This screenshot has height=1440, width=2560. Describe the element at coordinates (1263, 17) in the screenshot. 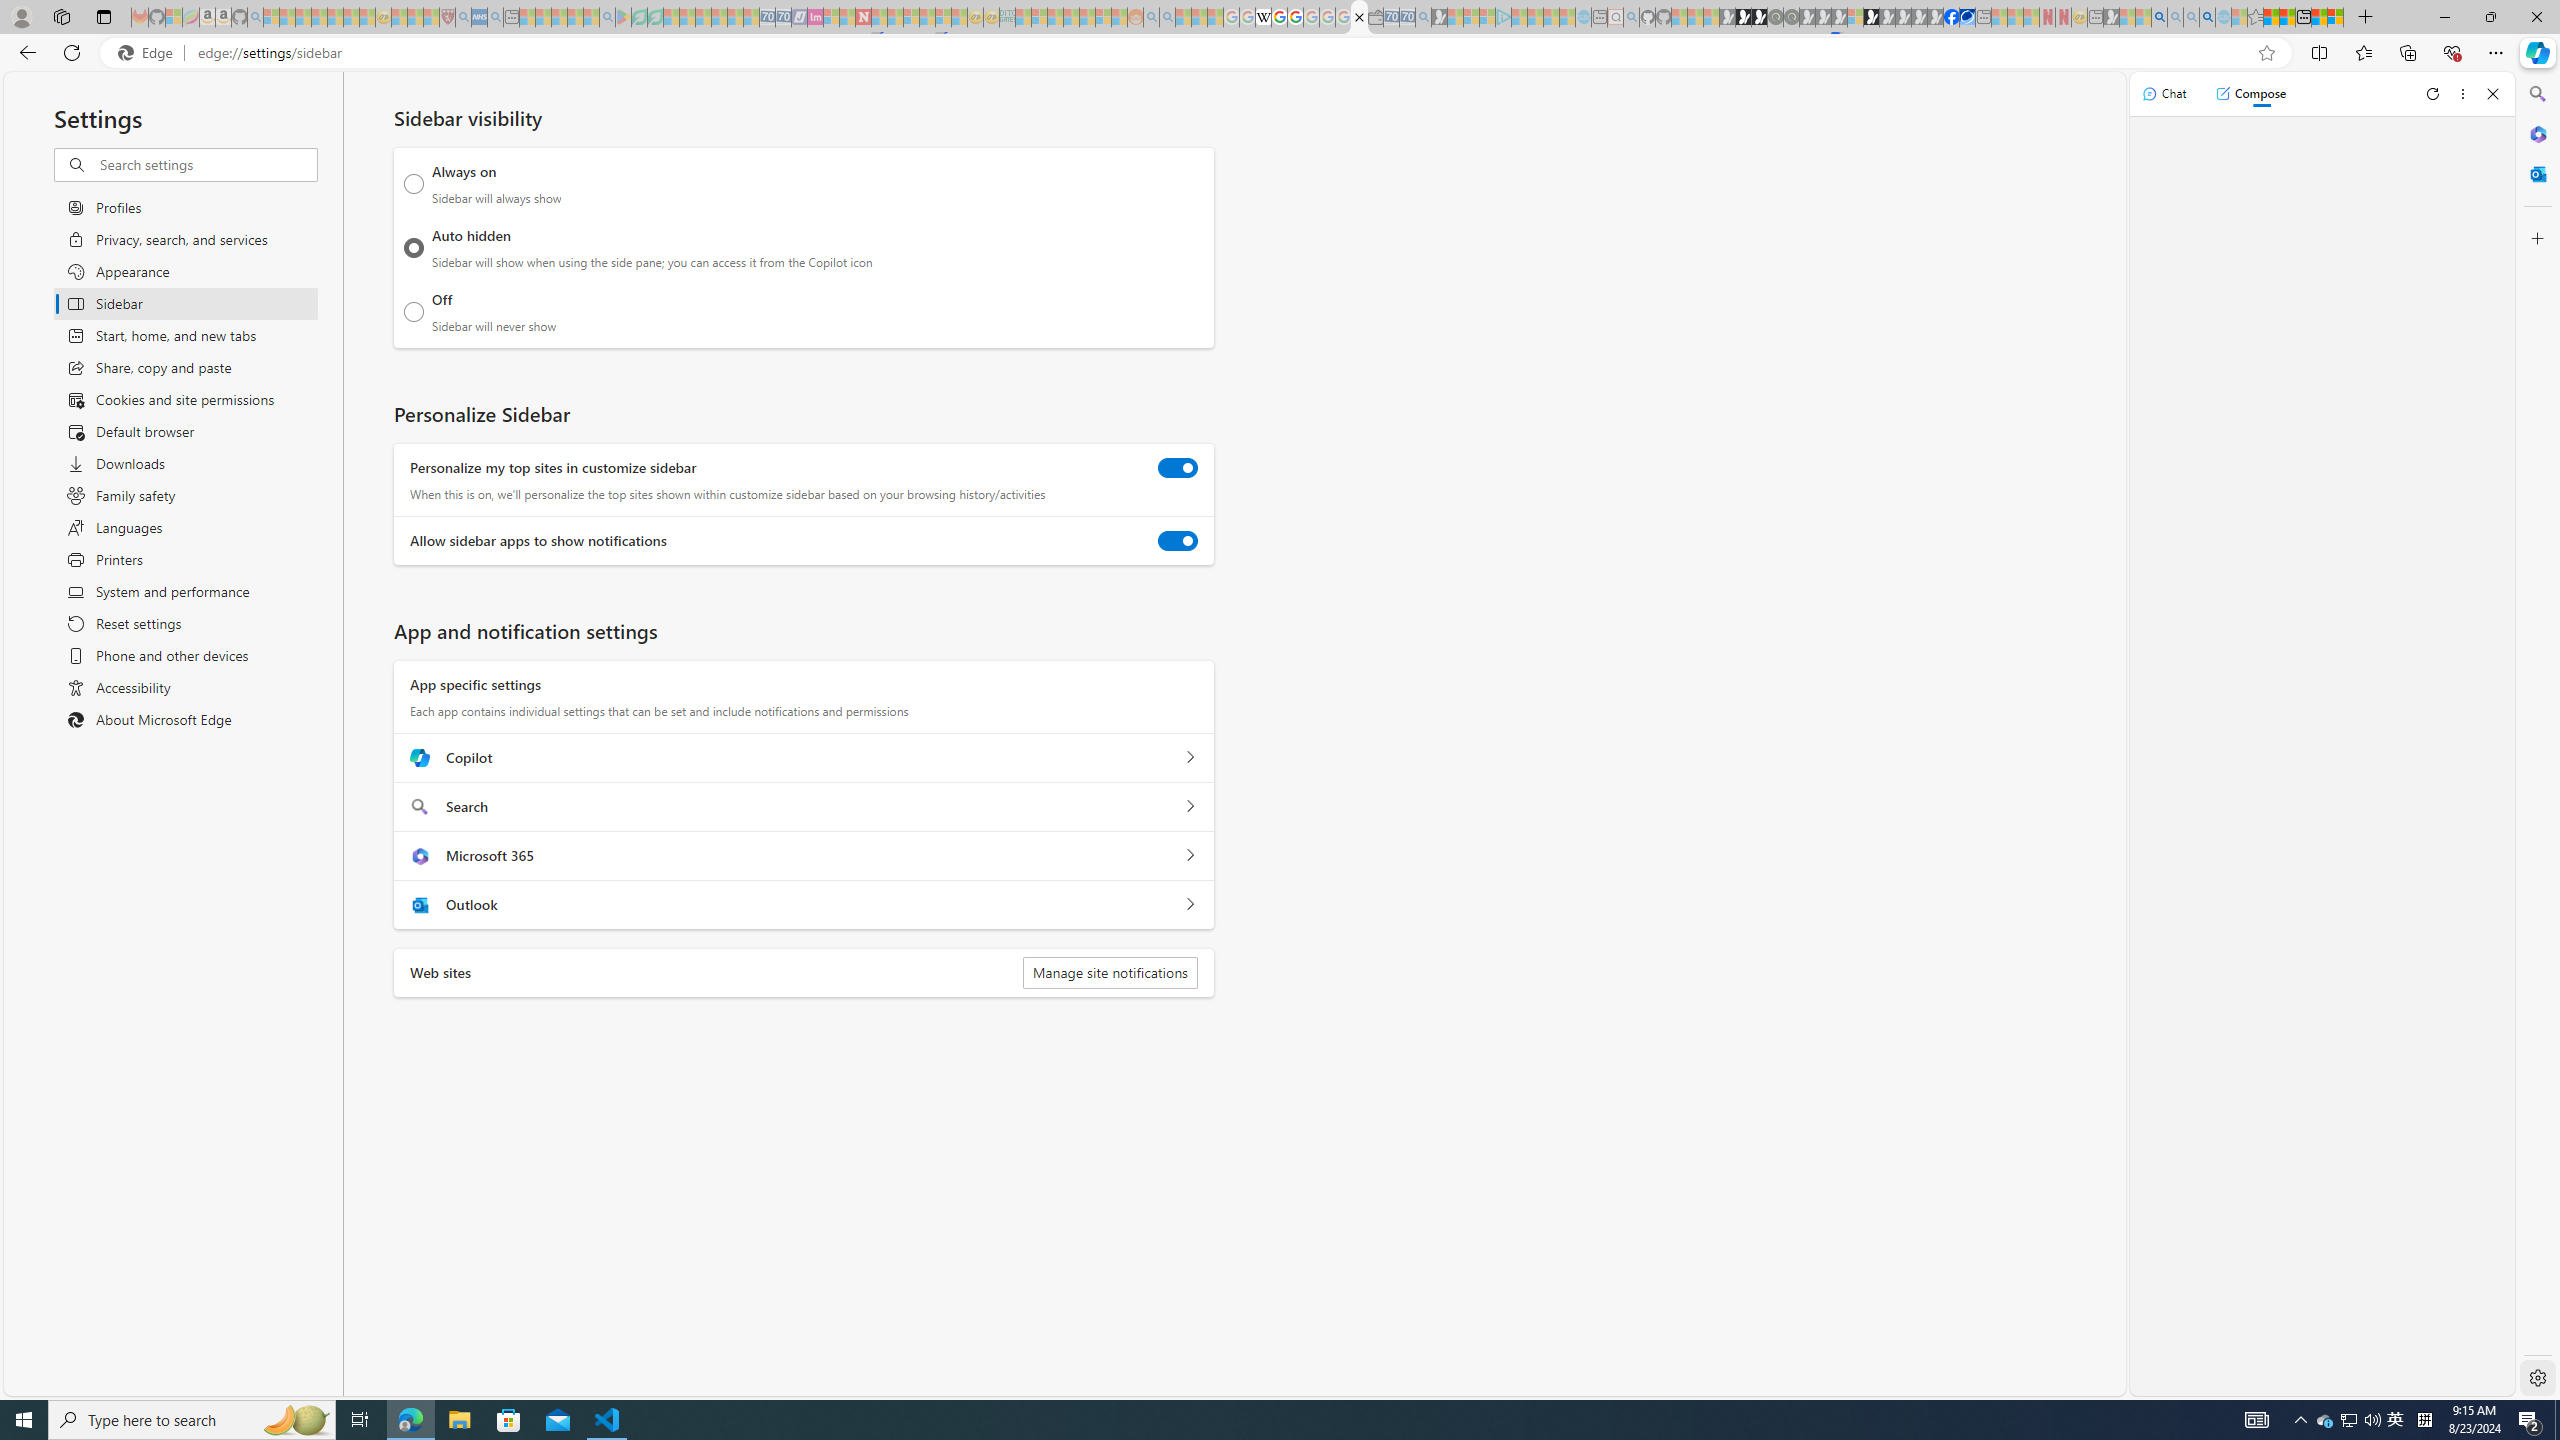

I see `Target page - Wikipedia` at that location.